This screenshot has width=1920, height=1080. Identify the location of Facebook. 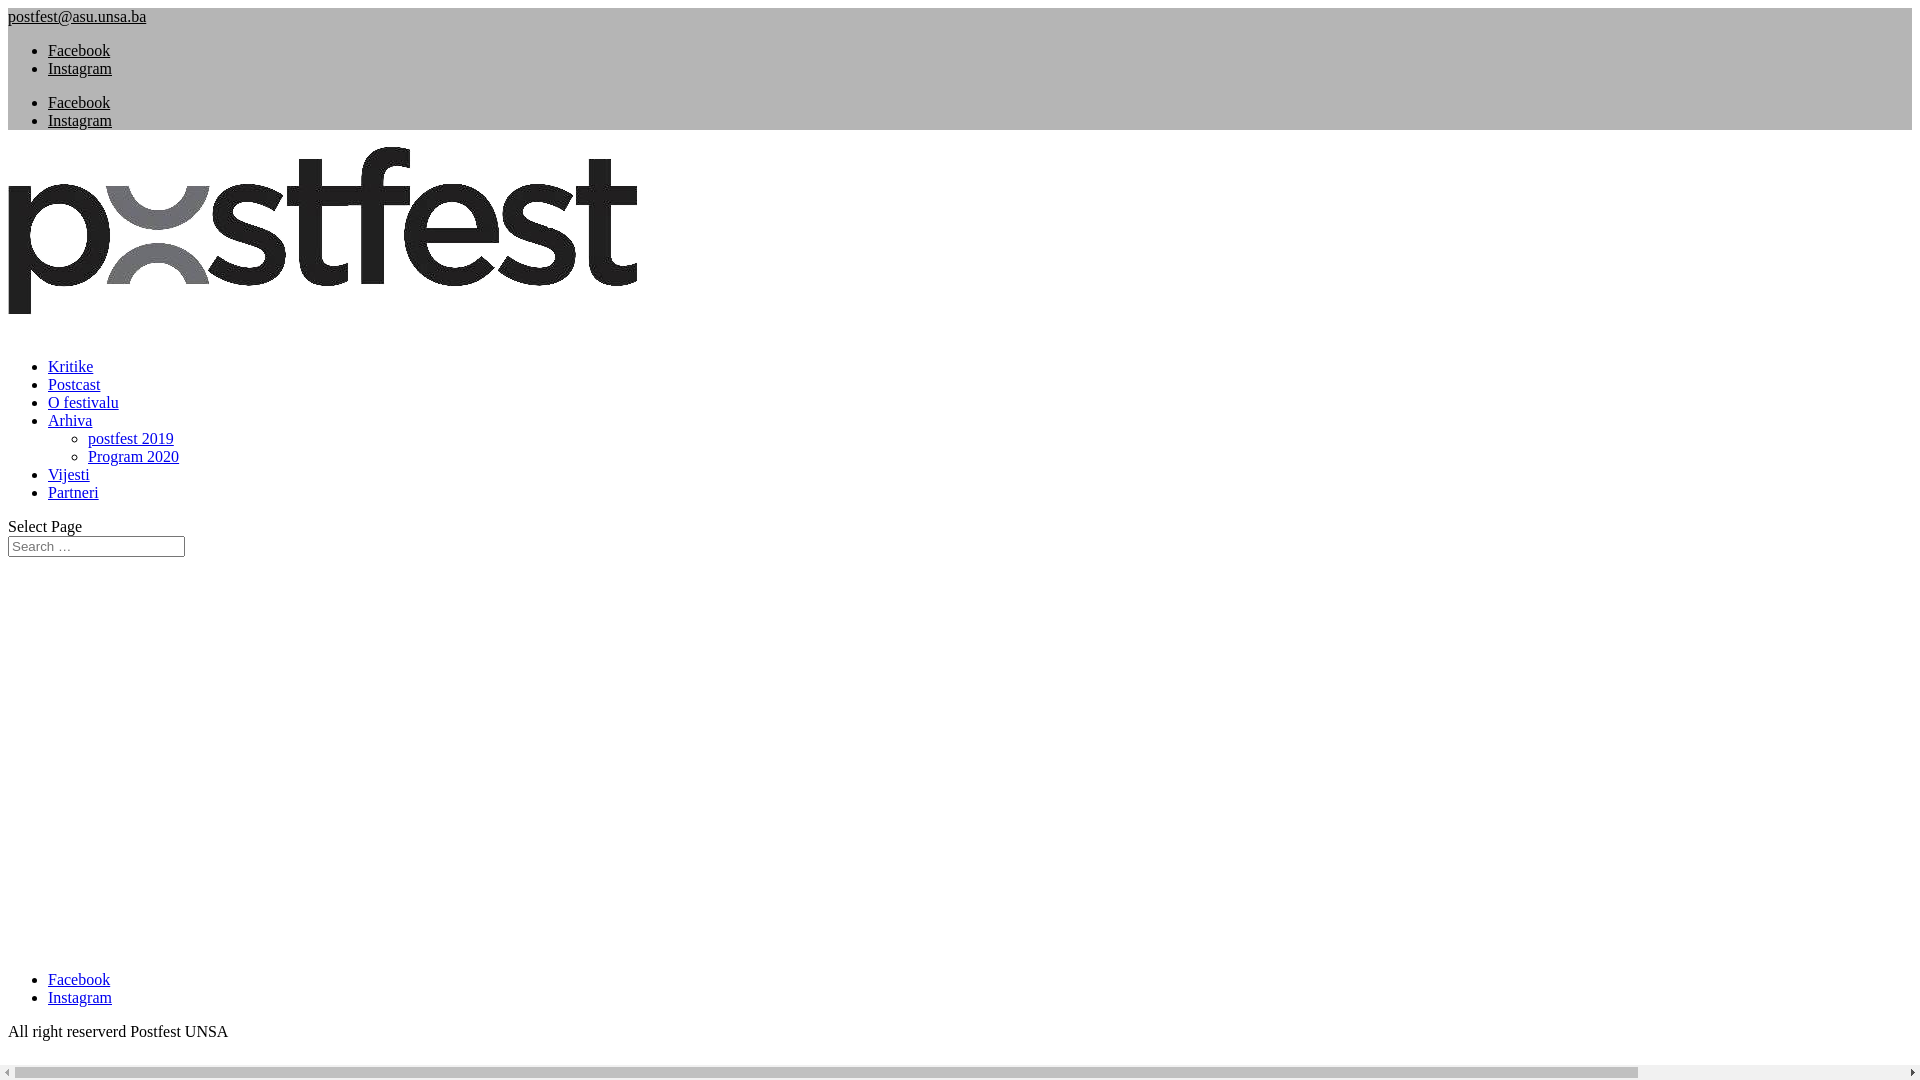
(79, 102).